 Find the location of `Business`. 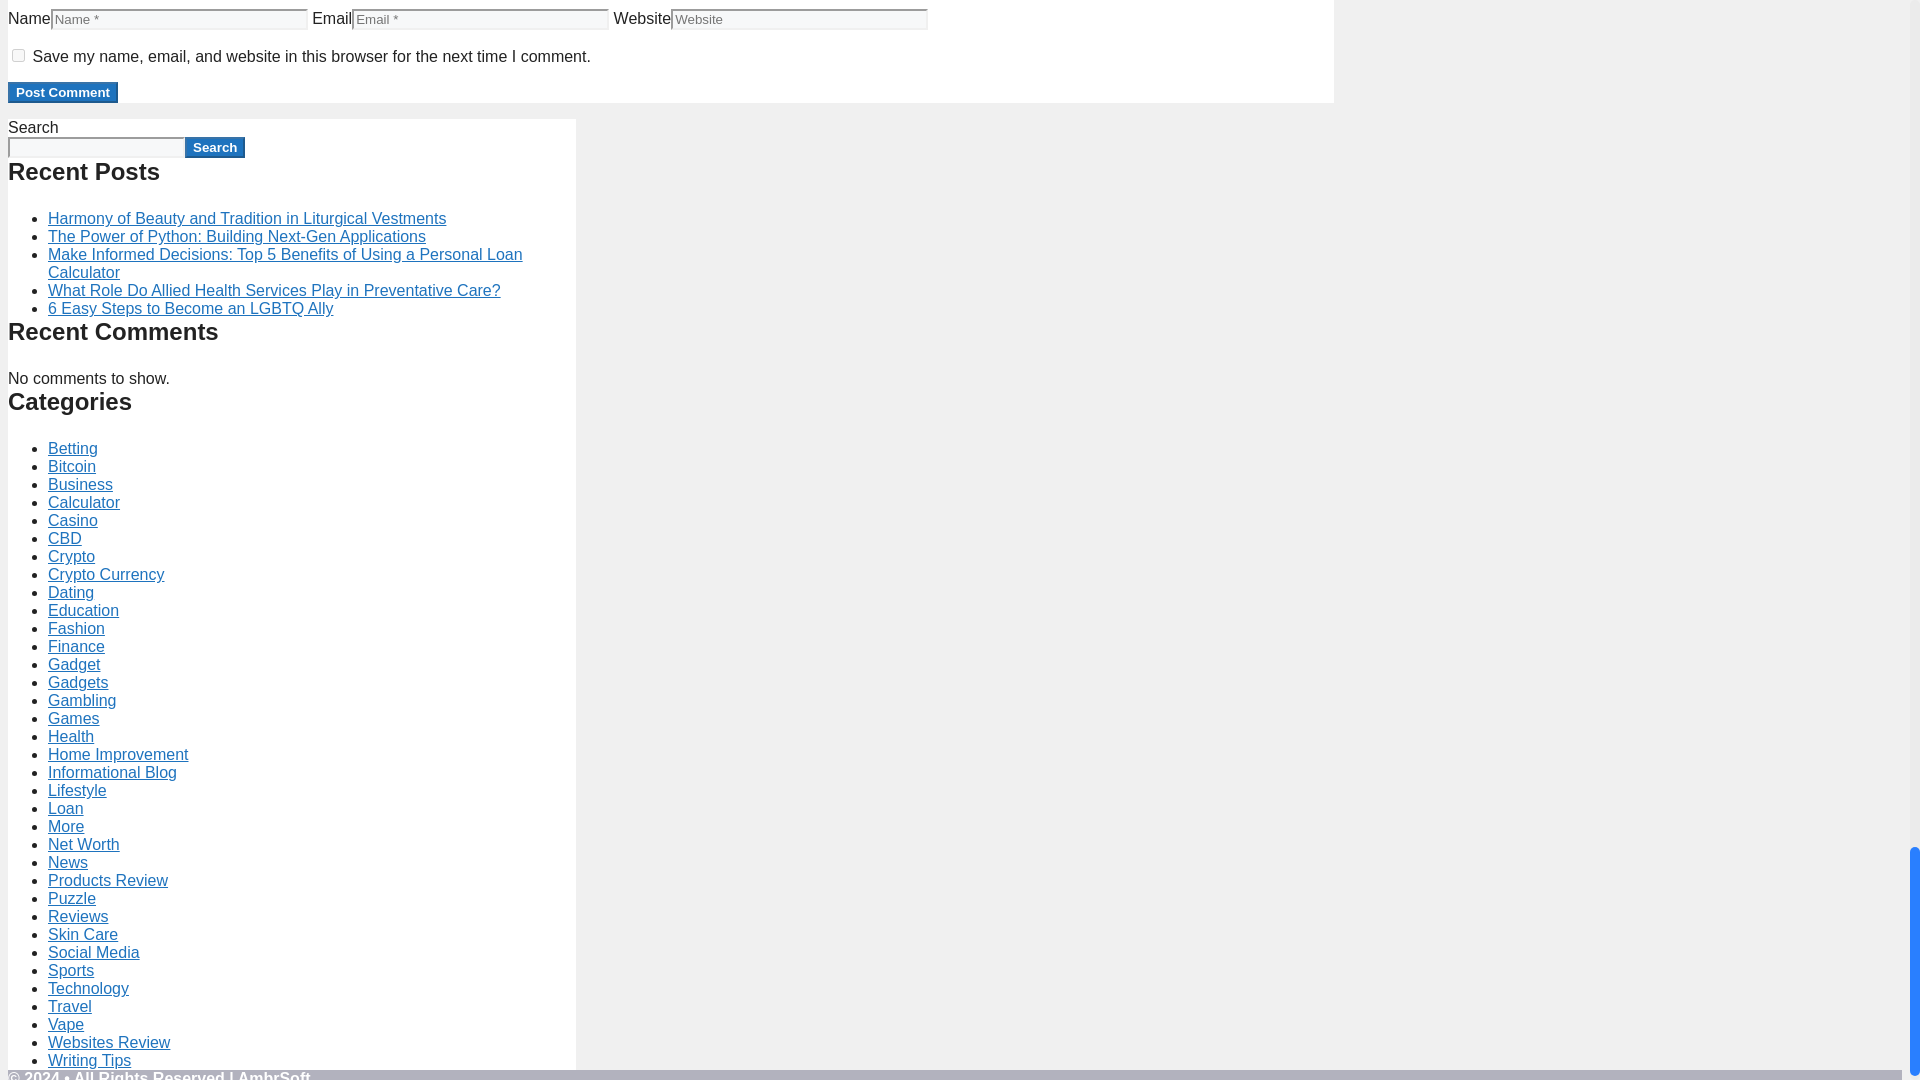

Business is located at coordinates (80, 484).